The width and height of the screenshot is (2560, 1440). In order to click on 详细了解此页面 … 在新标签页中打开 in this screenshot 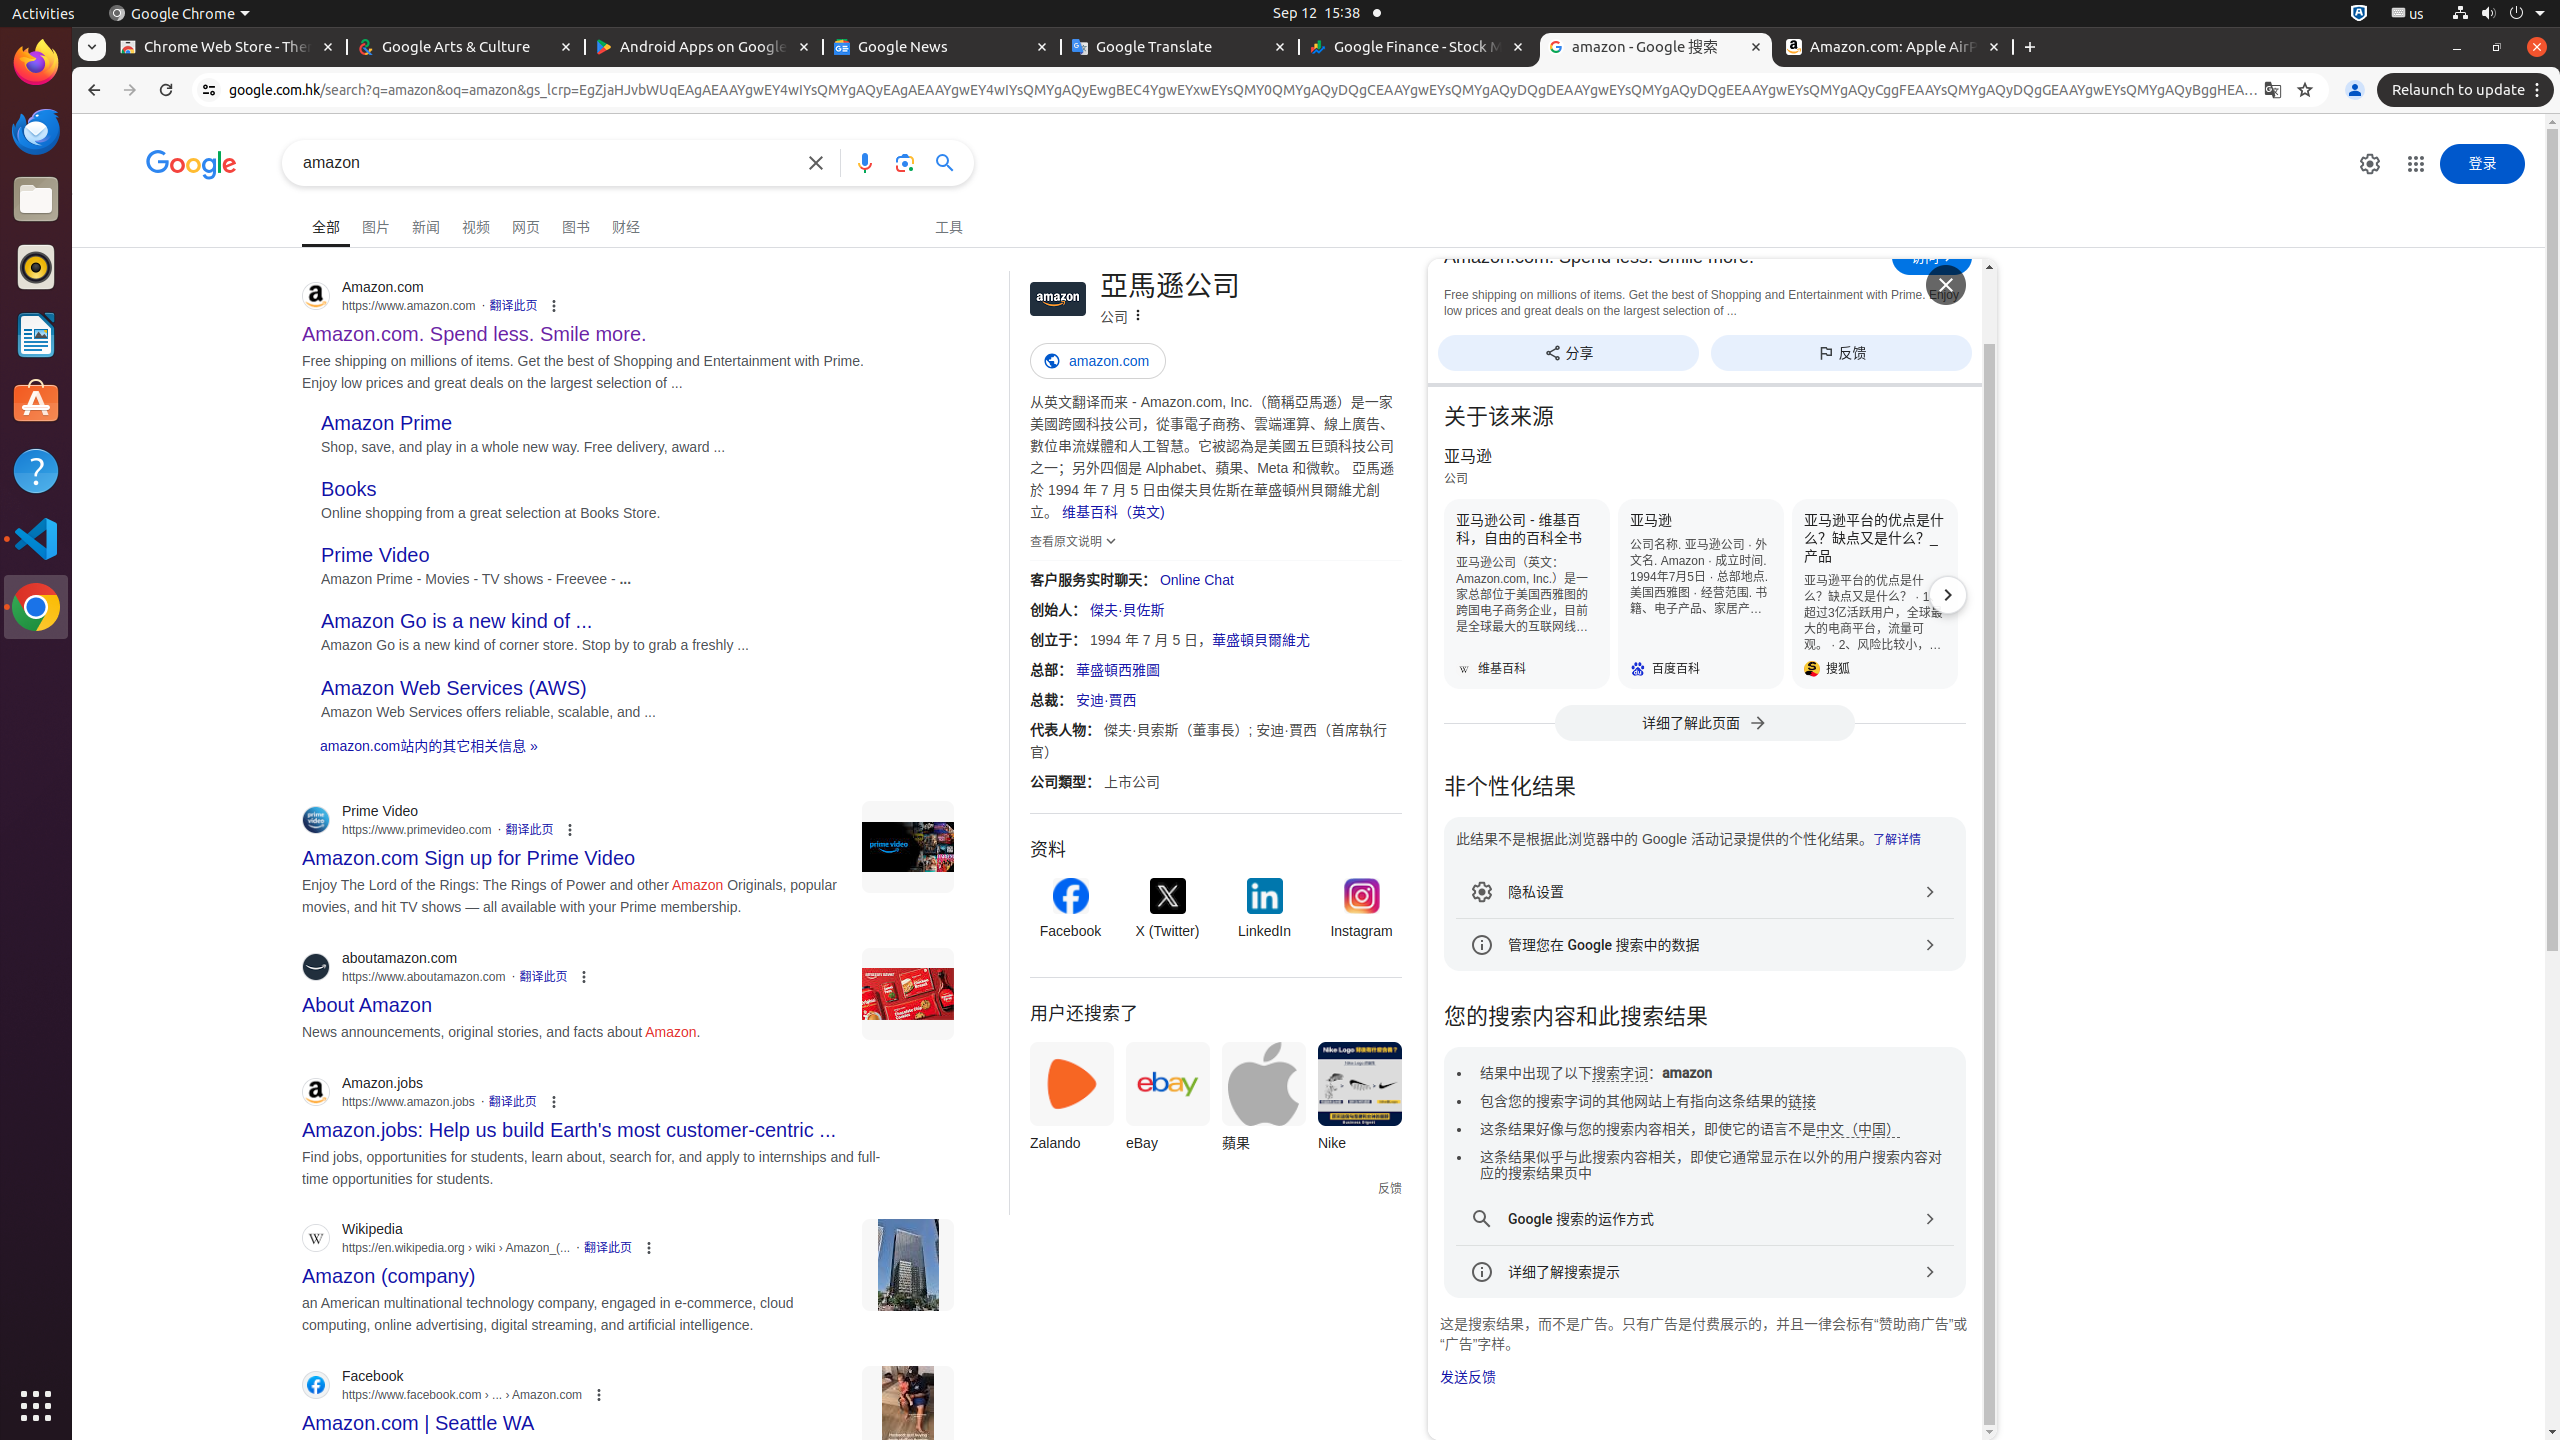, I will do `click(1705, 722)`.